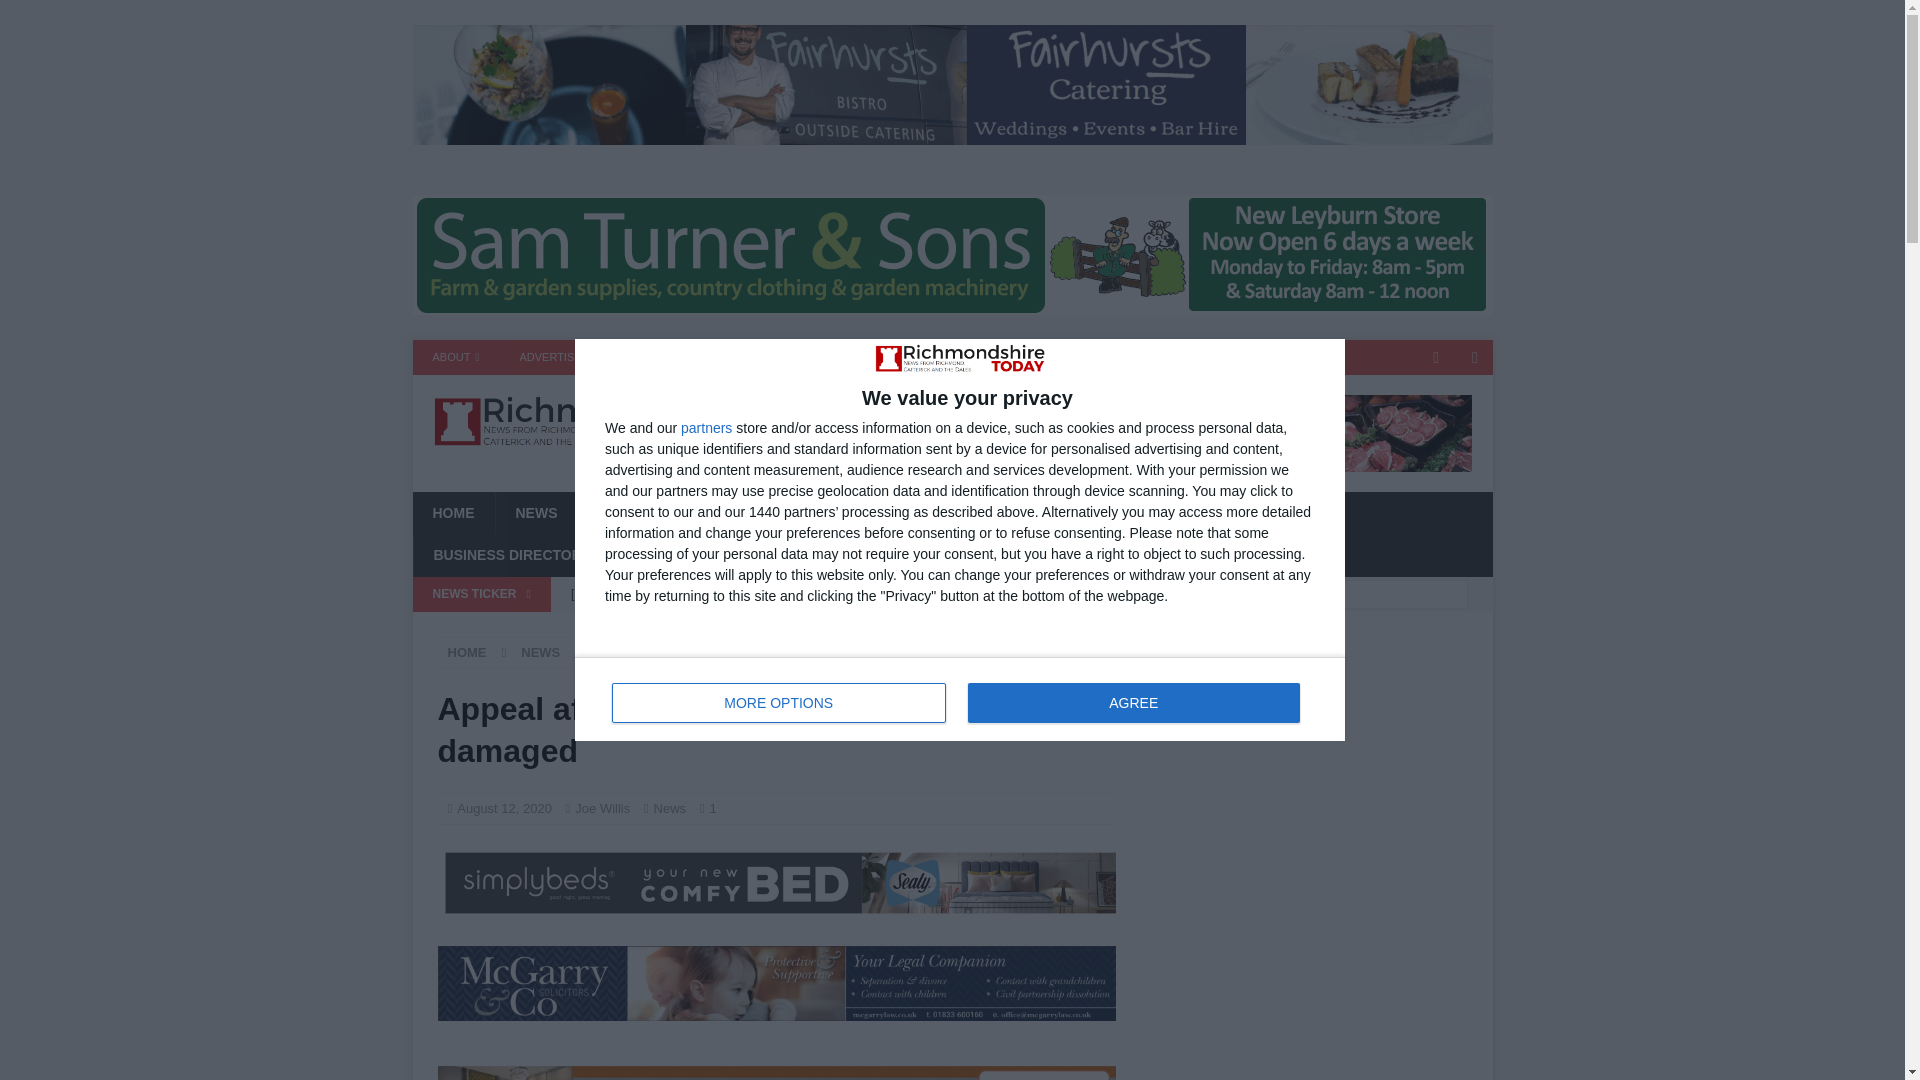 Image resolution: width=1920 pixels, height=1080 pixels. Describe the element at coordinates (550, 357) in the screenshot. I see `ADVERTISE` at that location.